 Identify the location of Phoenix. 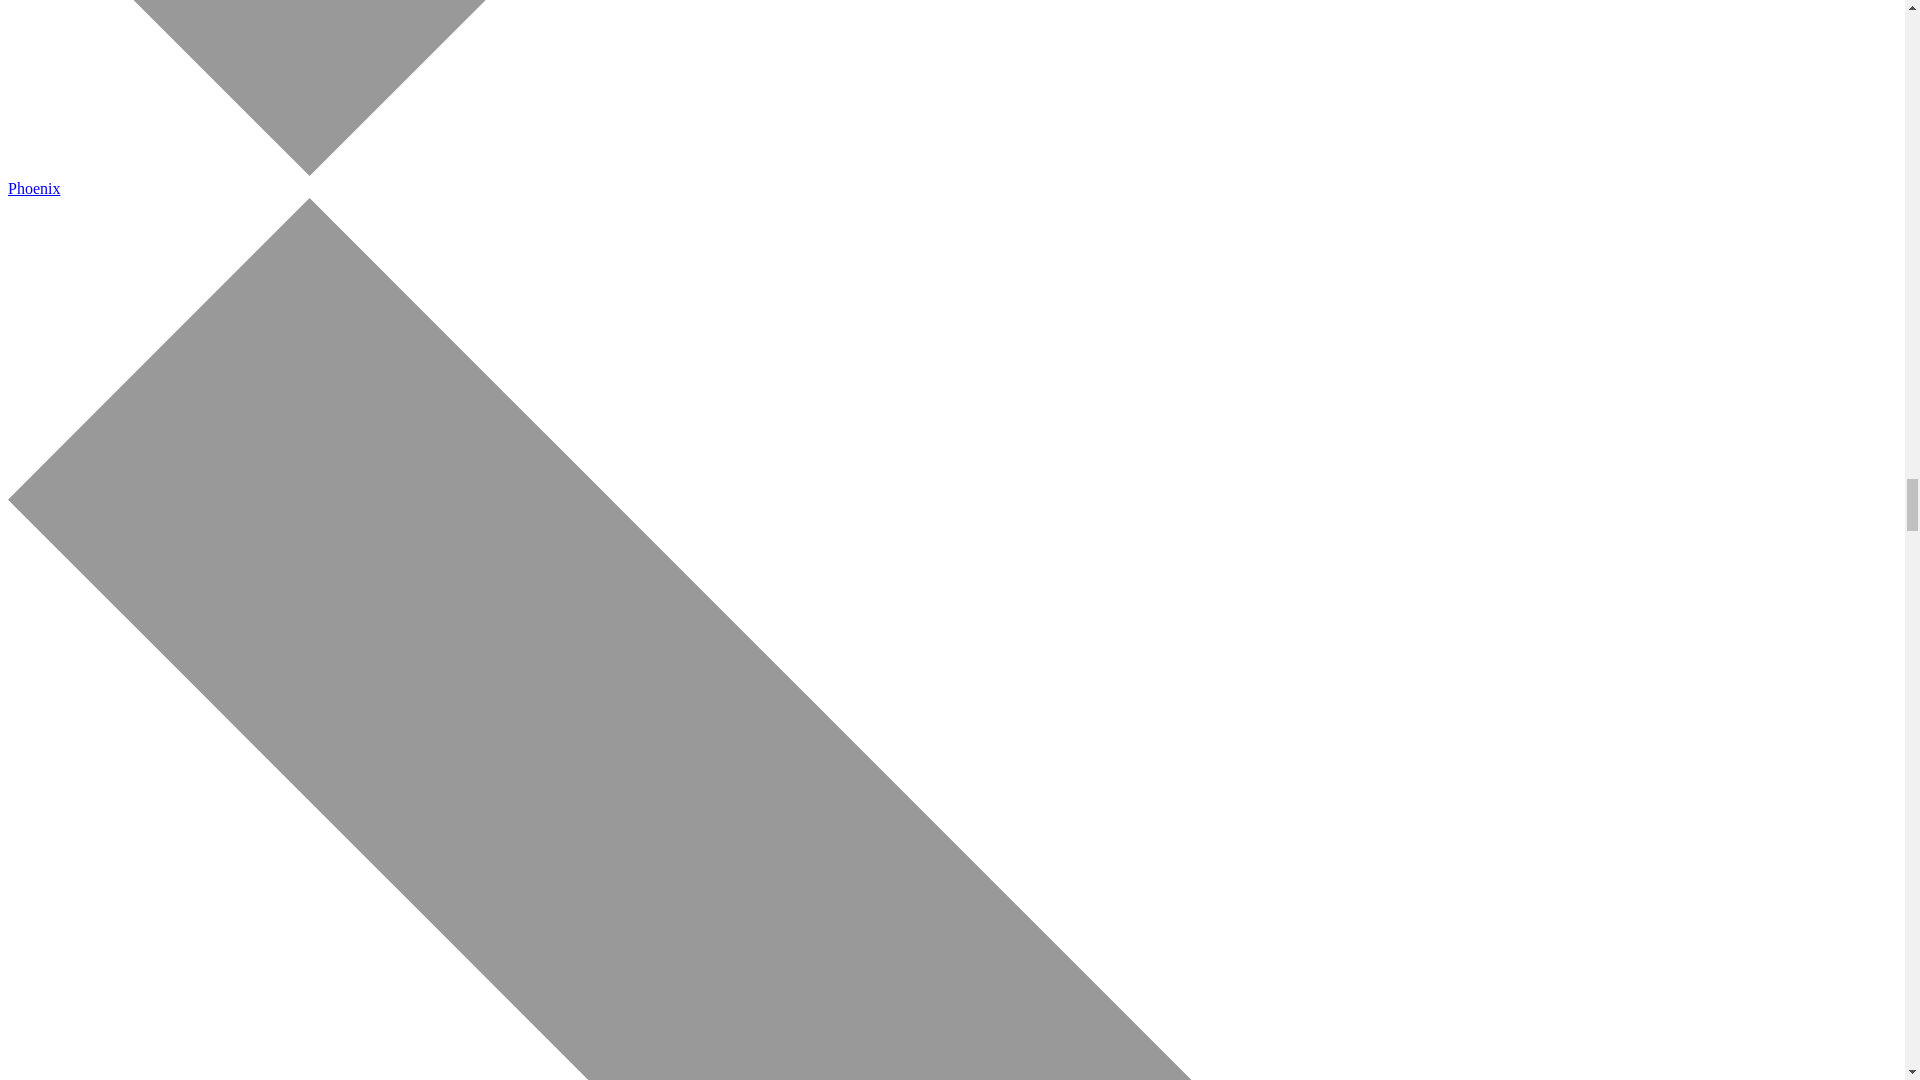
(33, 188).